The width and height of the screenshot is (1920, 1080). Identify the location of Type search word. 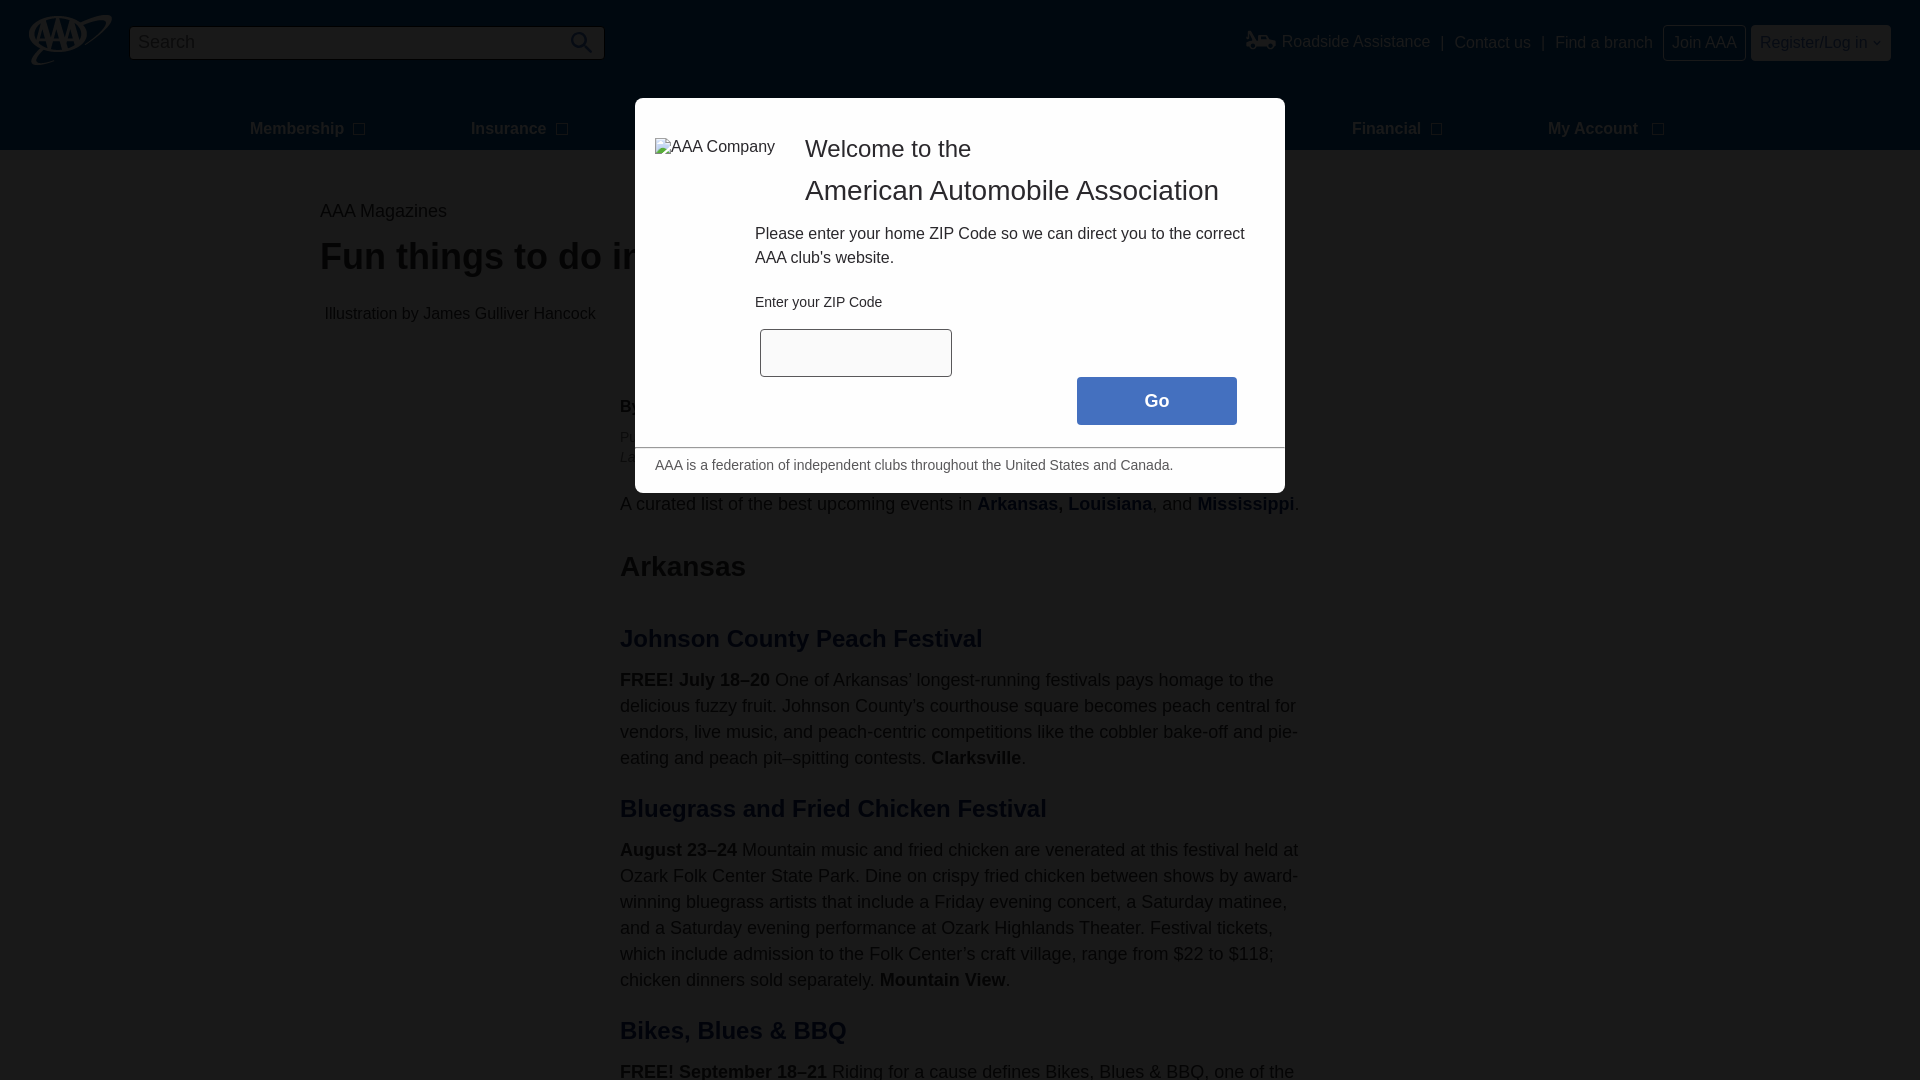
(366, 42).